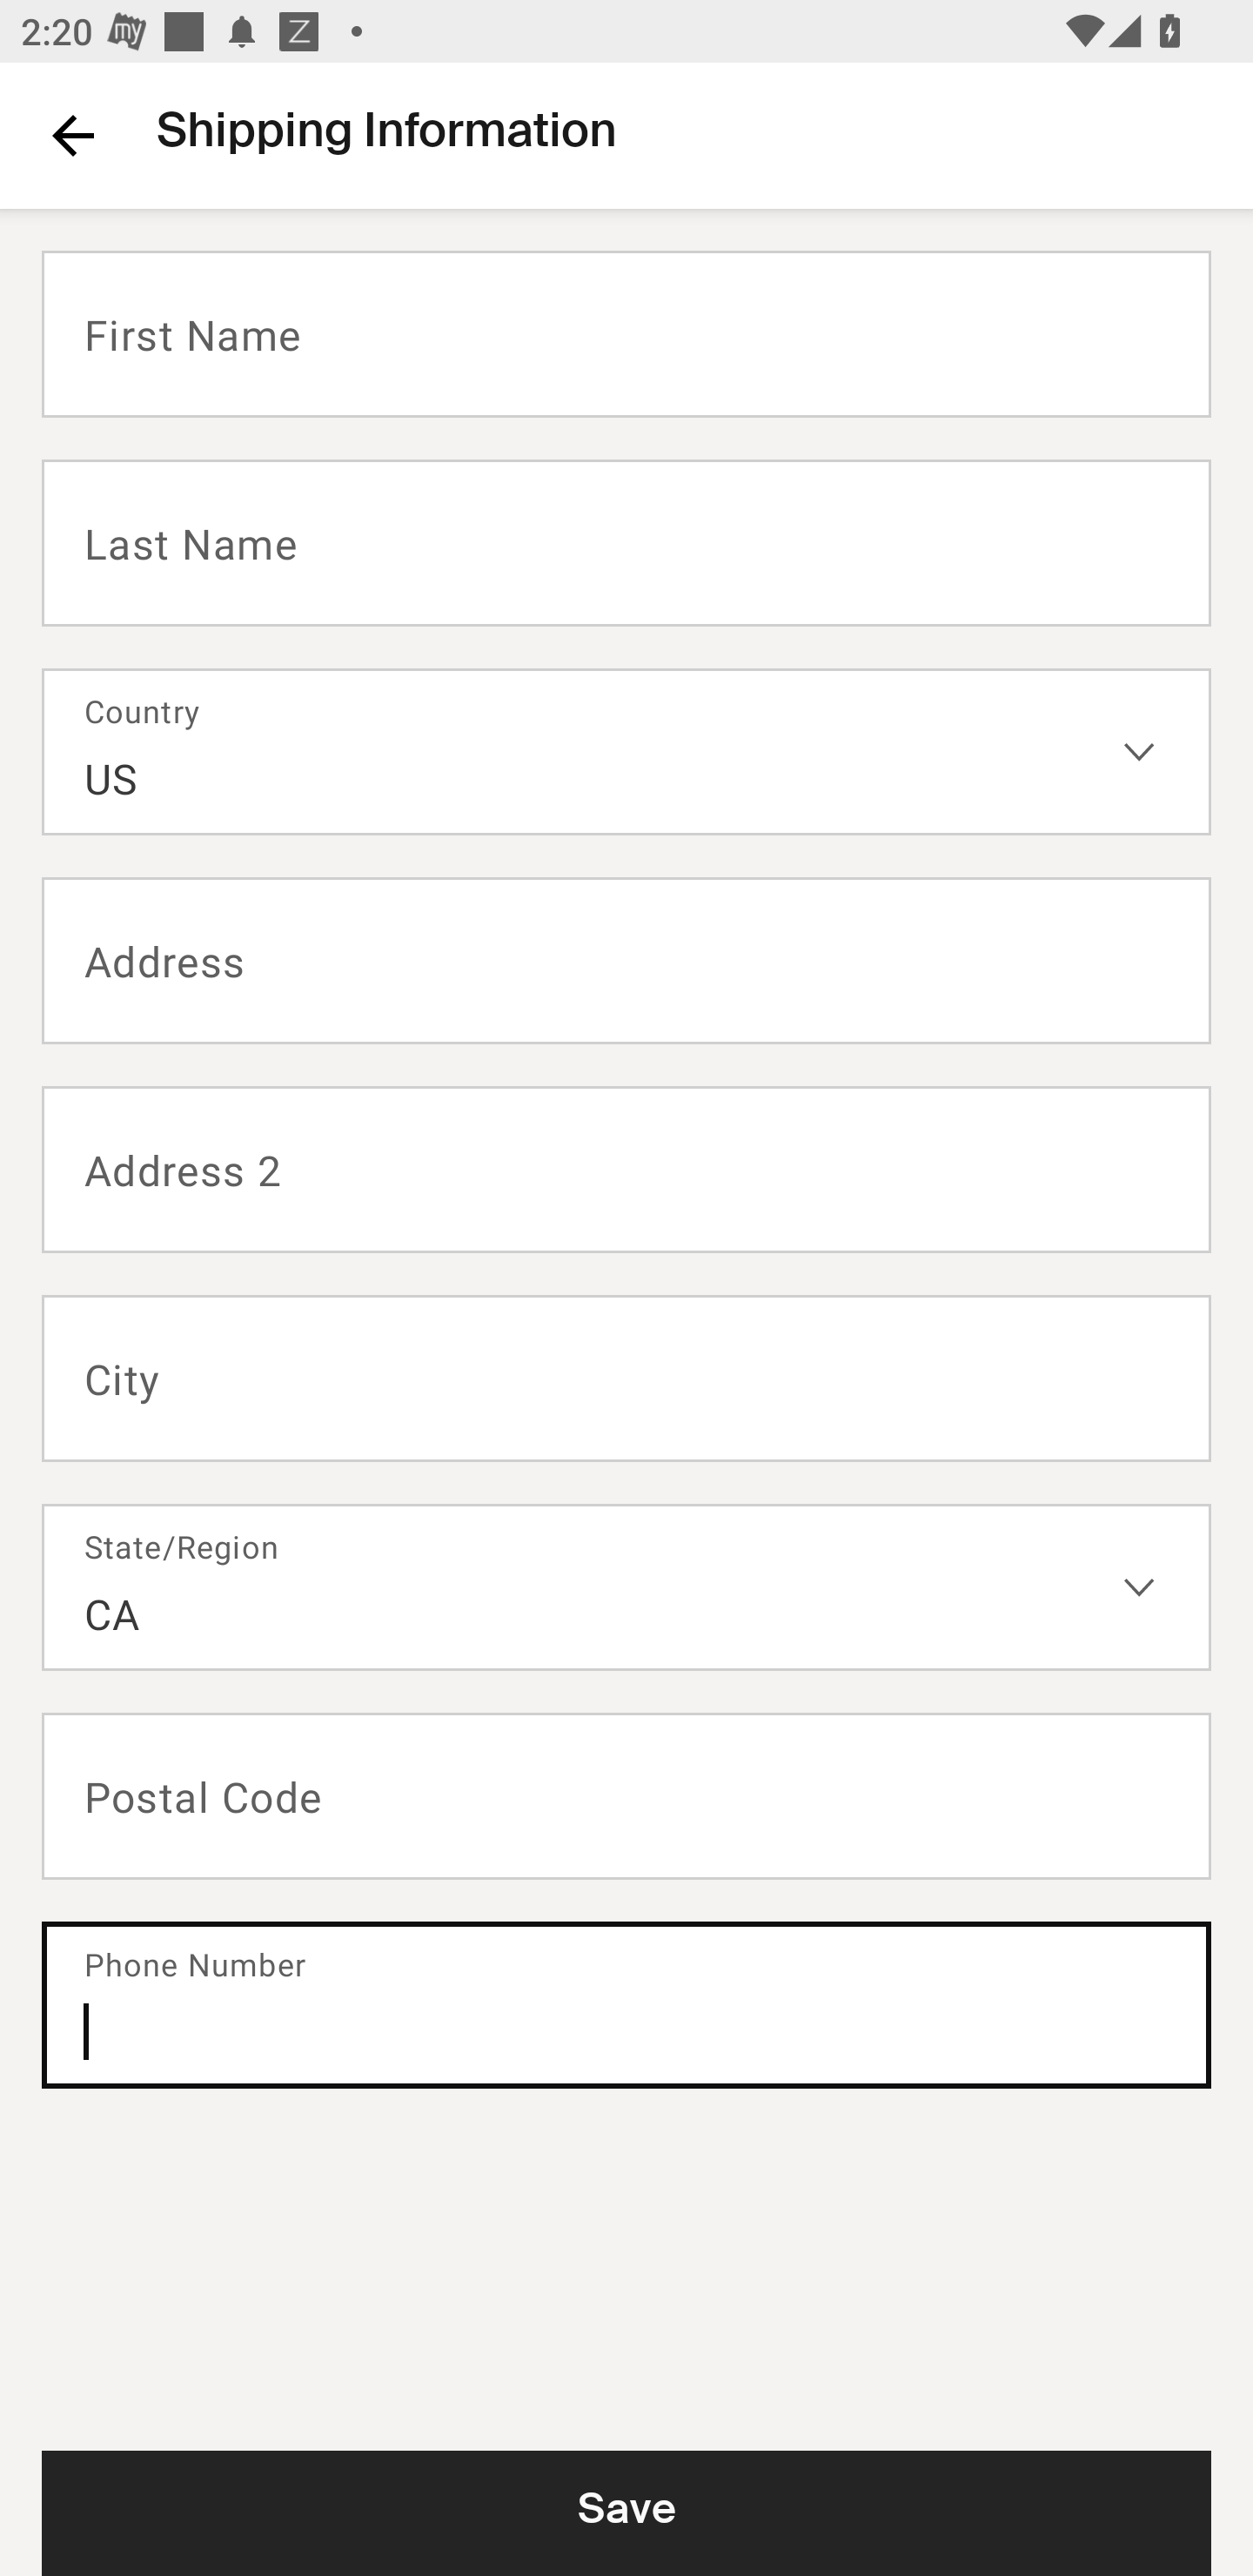 The width and height of the screenshot is (1253, 2576). Describe the element at coordinates (73, 135) in the screenshot. I see `Navigate up` at that location.